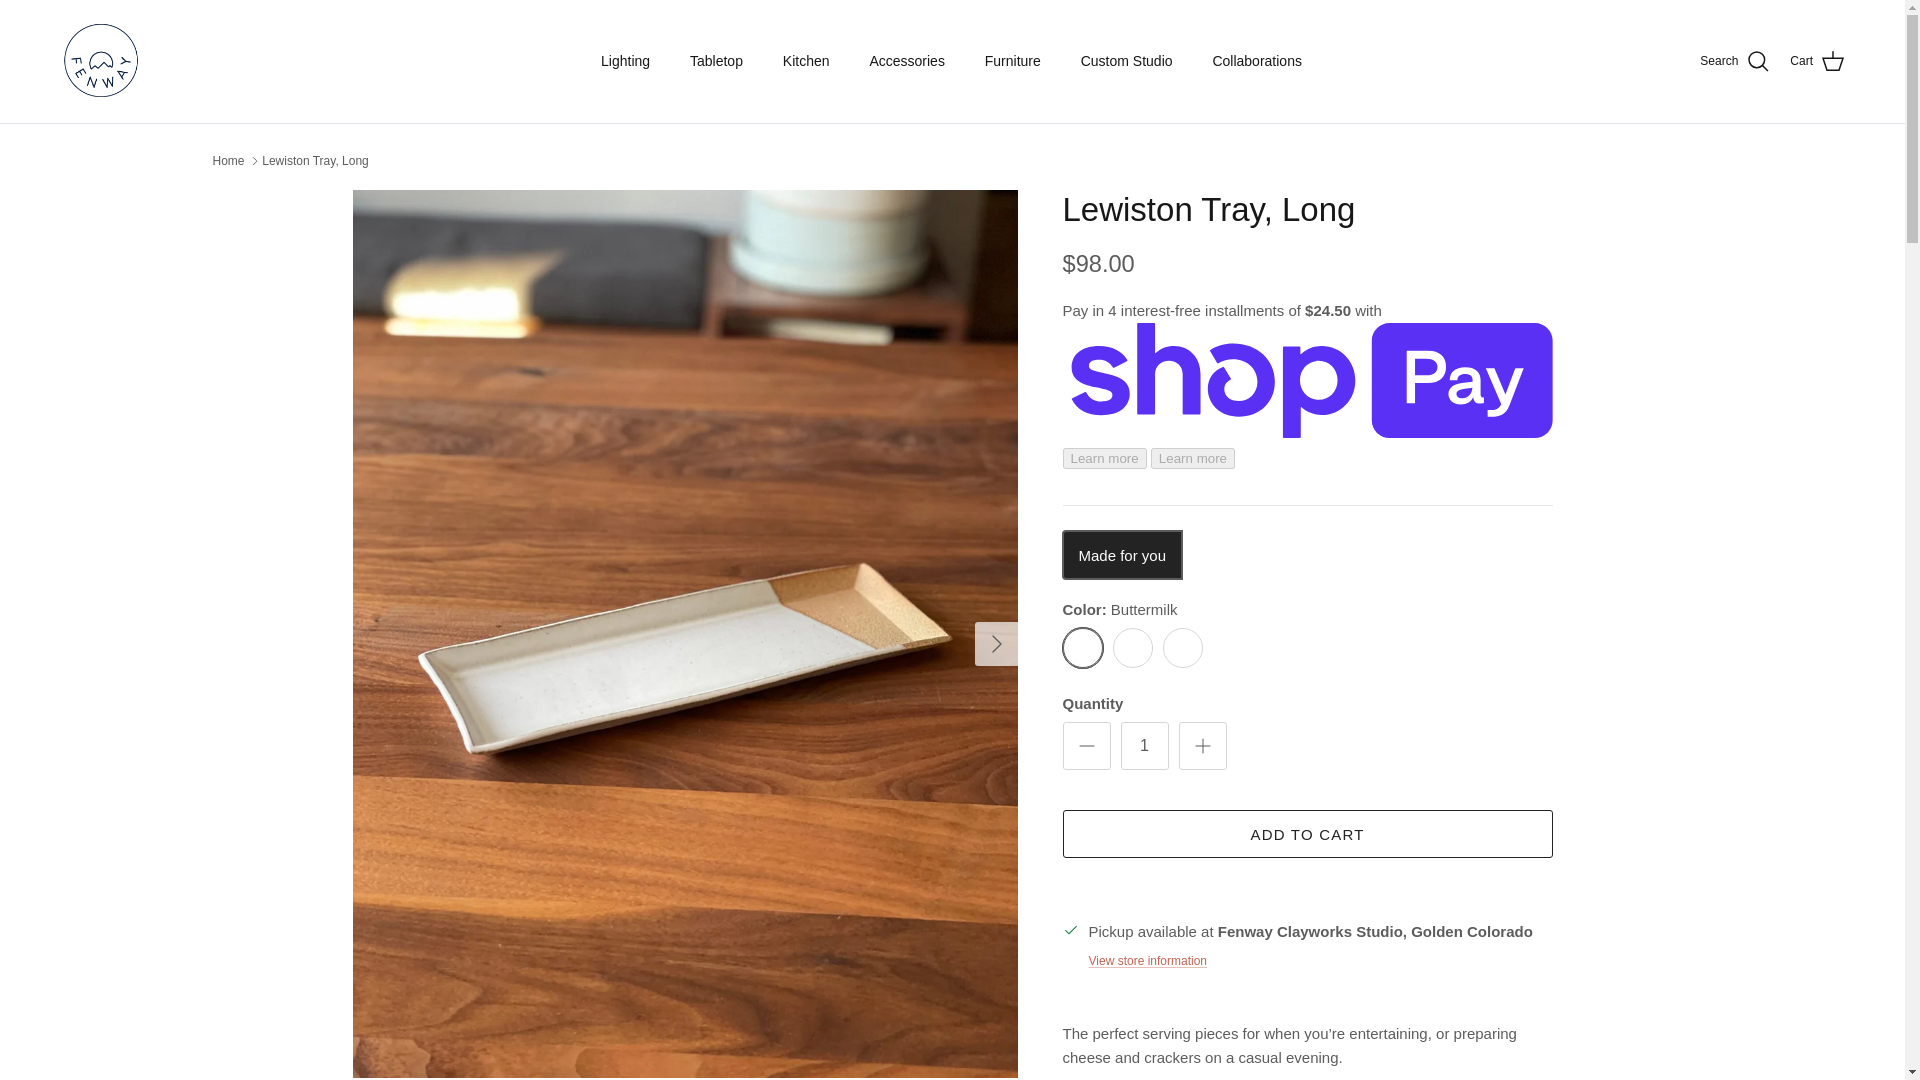 This screenshot has width=1920, height=1080. I want to click on Tabletop, so click(716, 61).